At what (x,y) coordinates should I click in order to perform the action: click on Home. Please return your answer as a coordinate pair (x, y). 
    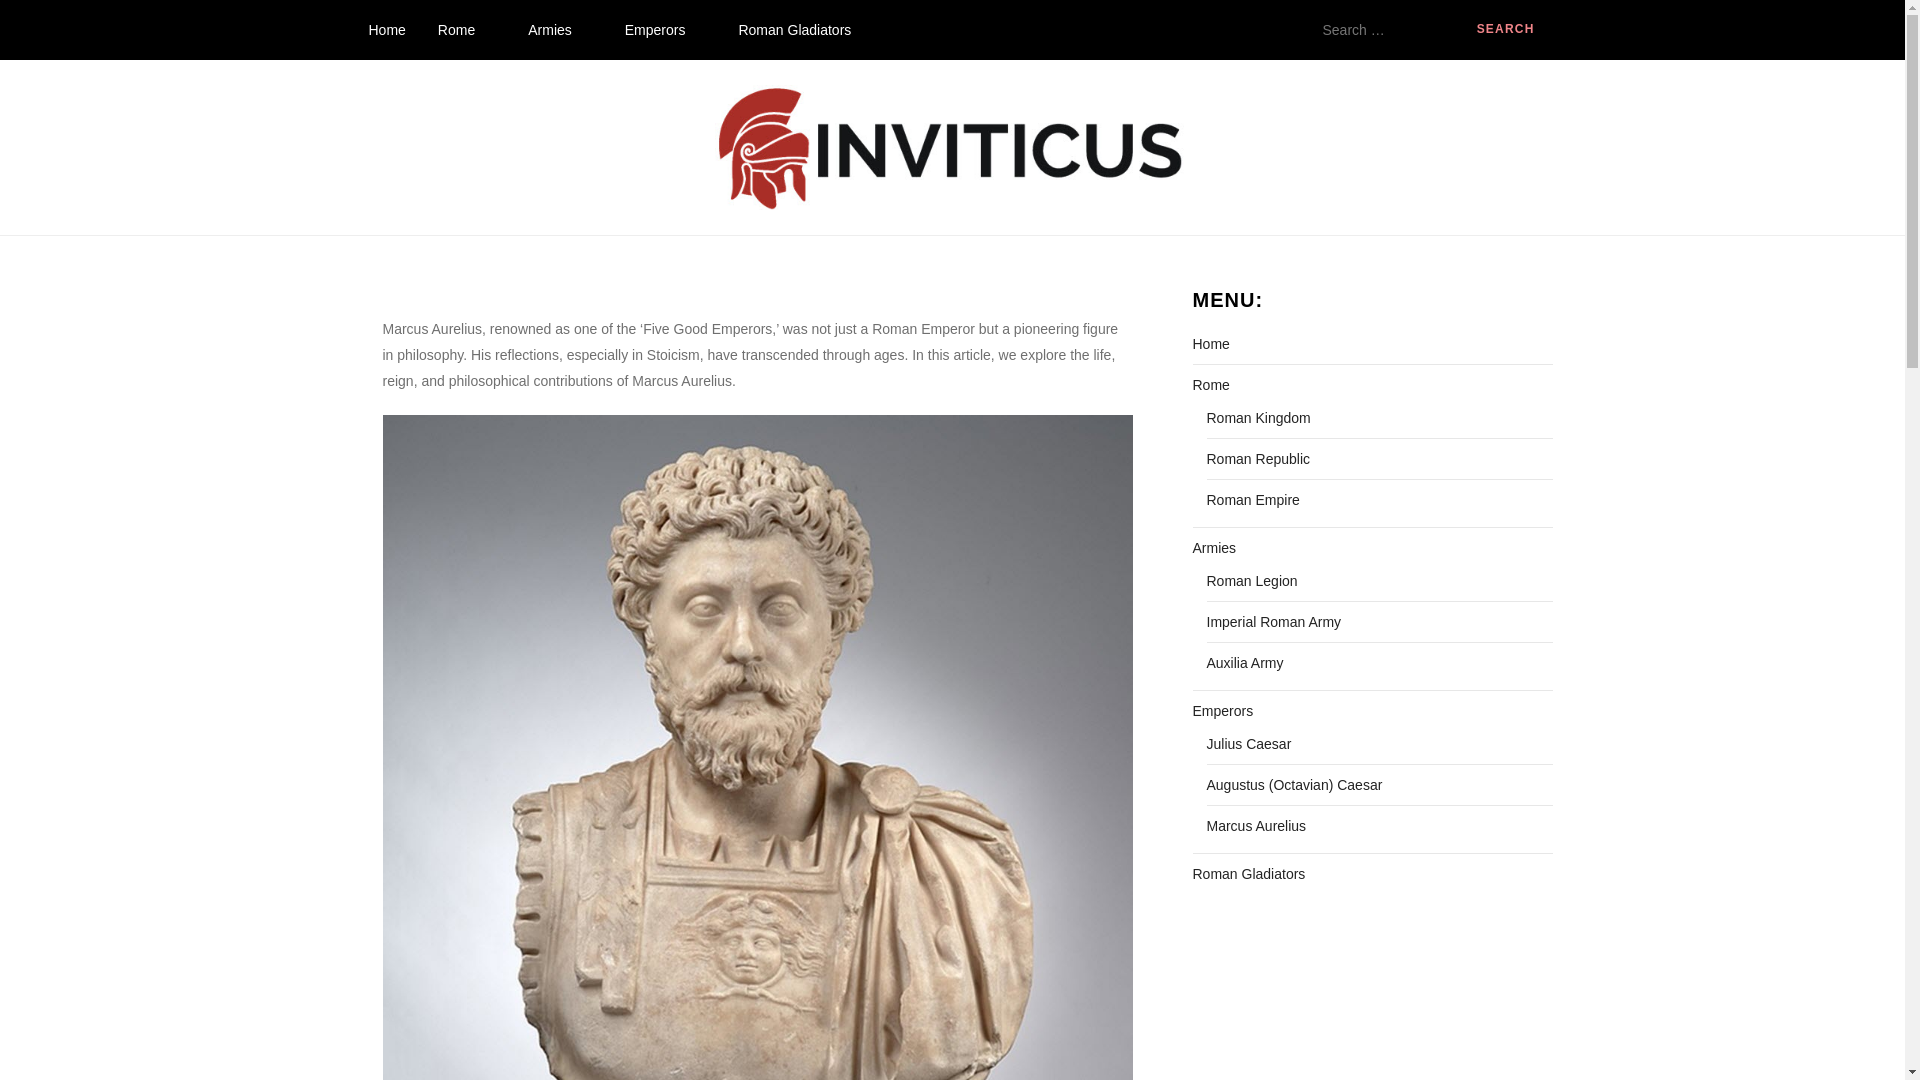
    Looking at the image, I should click on (1210, 344).